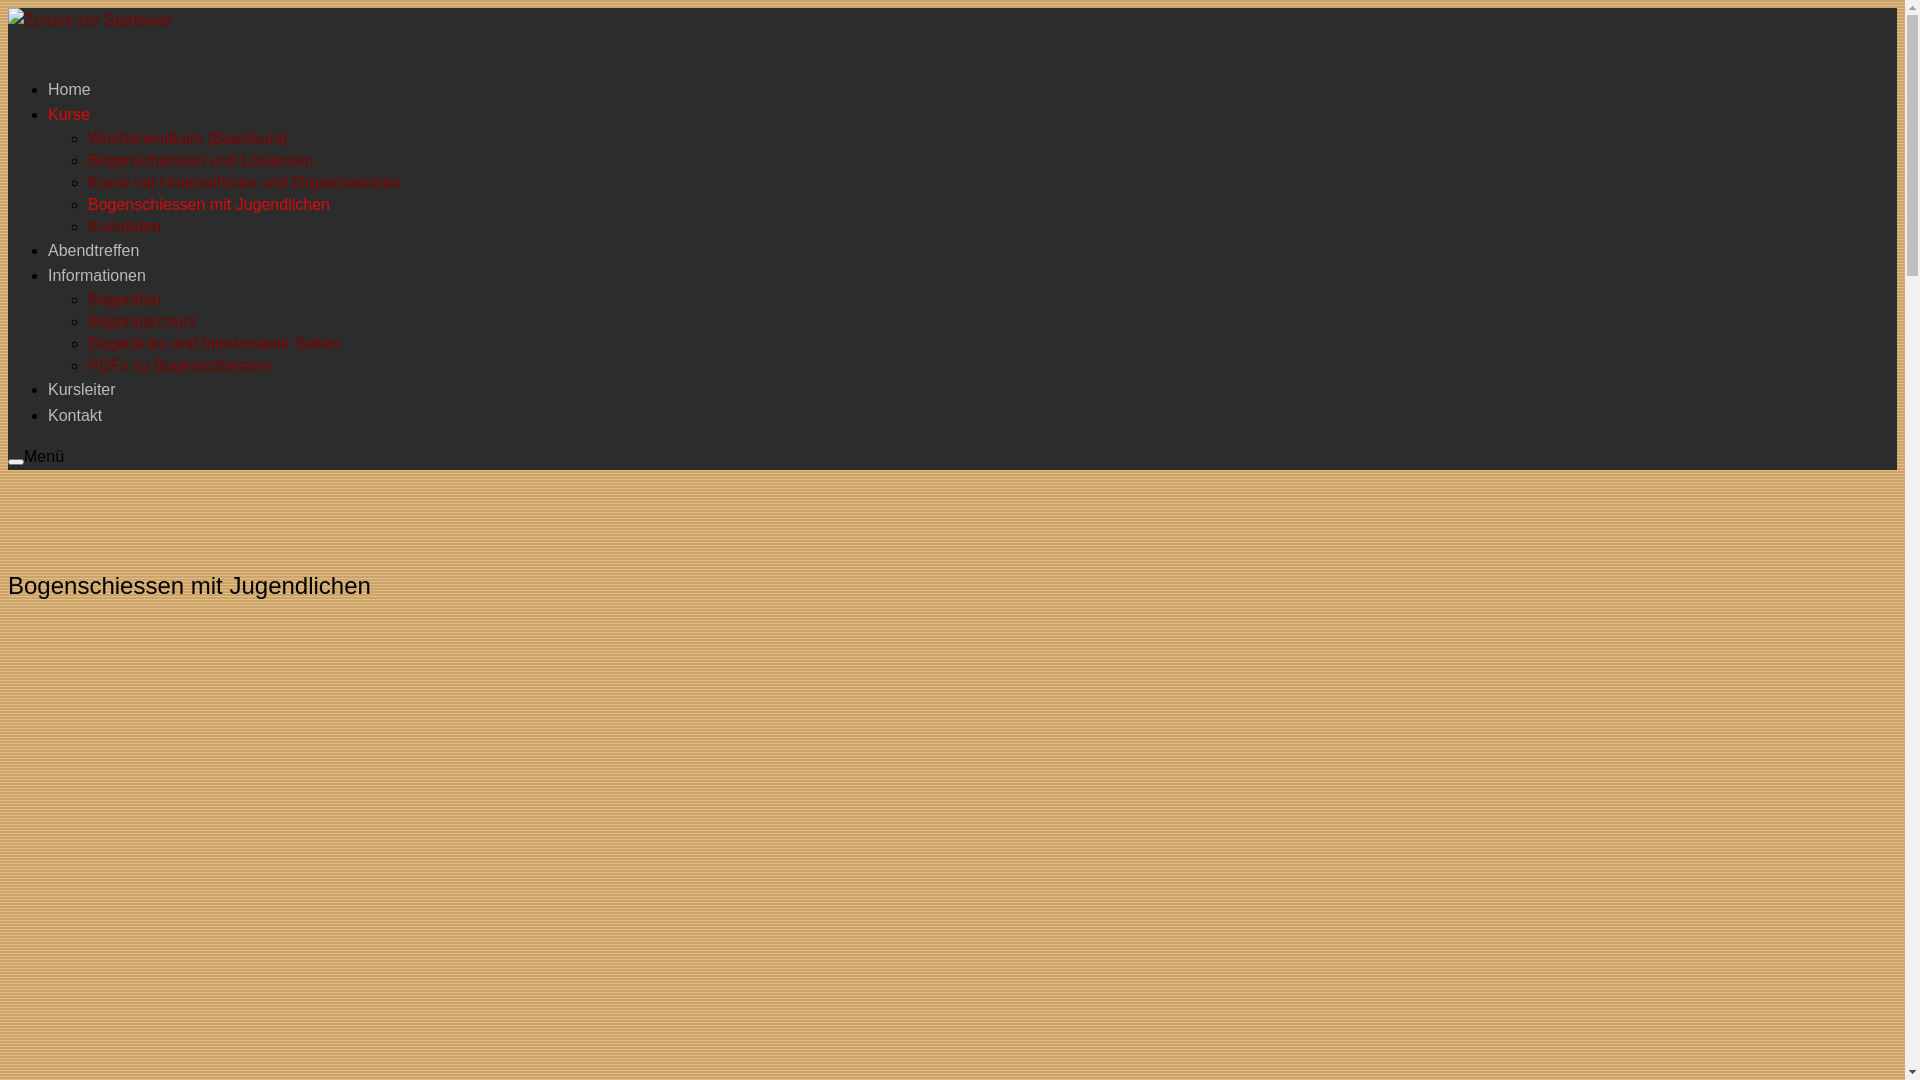 The image size is (1920, 1080). What do you see at coordinates (69, 114) in the screenshot?
I see `Kurse` at bounding box center [69, 114].